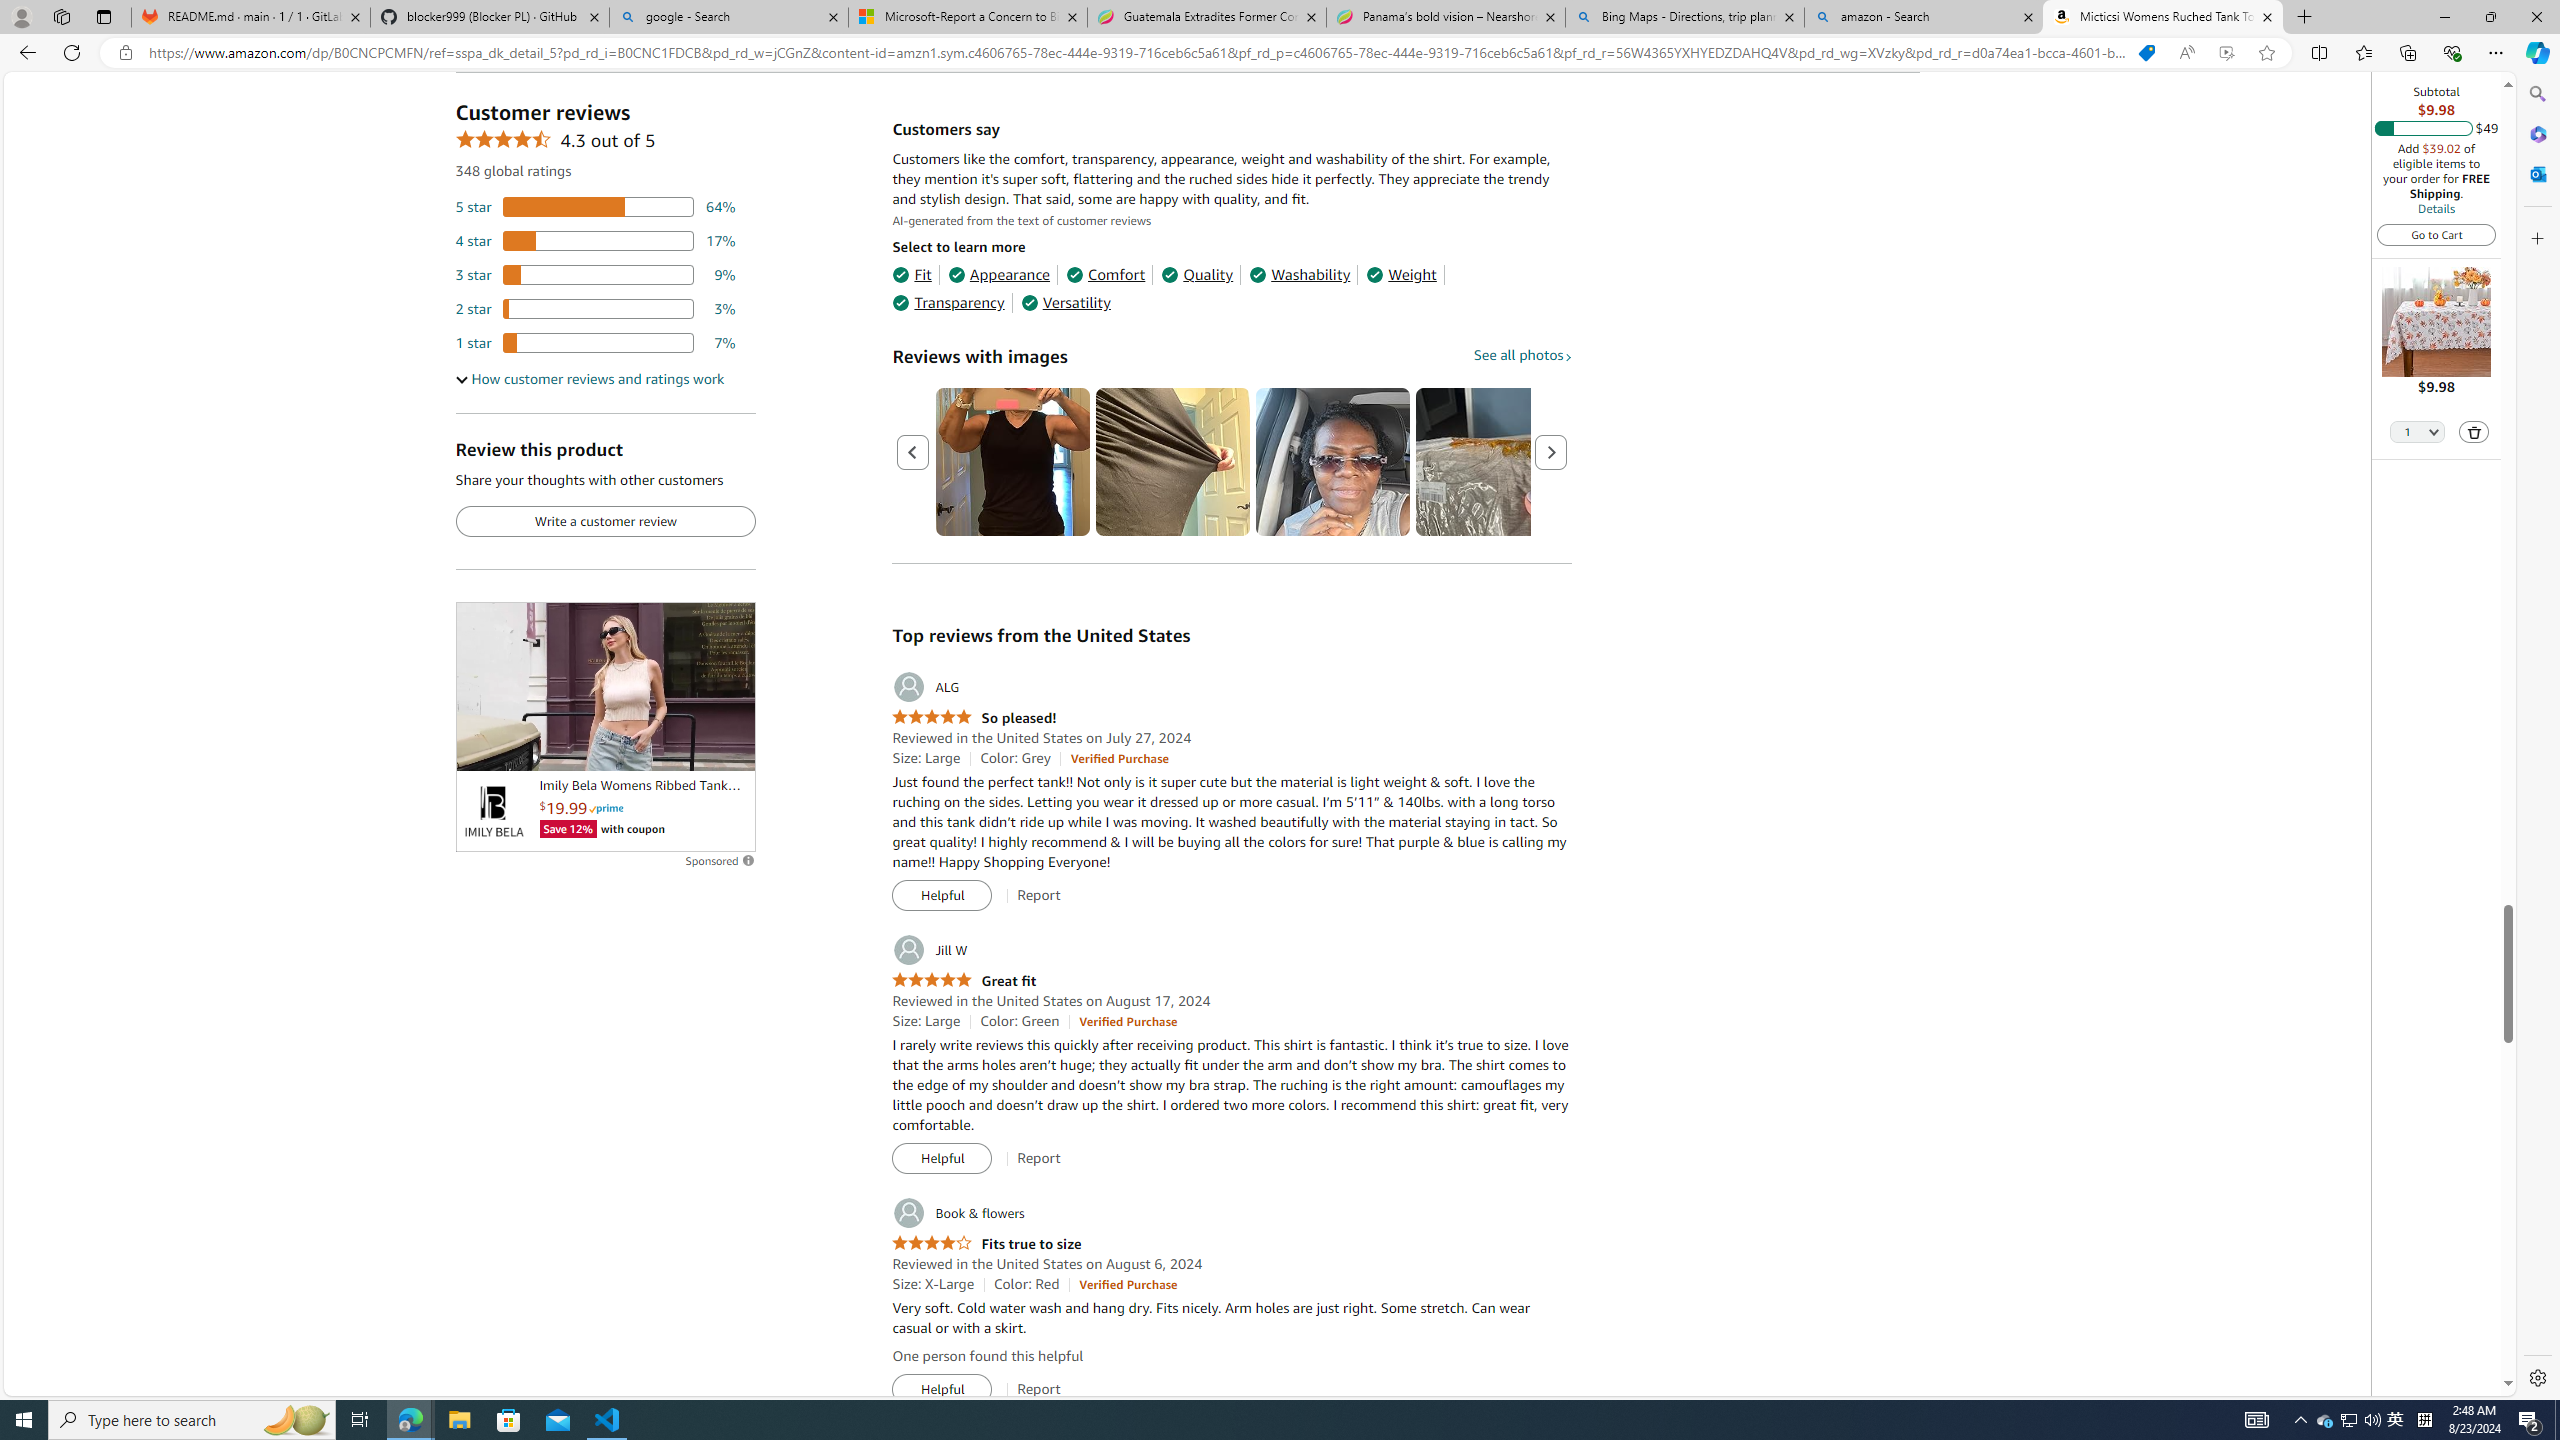 The width and height of the screenshot is (2560, 1440). What do you see at coordinates (957, 1214) in the screenshot?
I see `Book & flowers` at bounding box center [957, 1214].